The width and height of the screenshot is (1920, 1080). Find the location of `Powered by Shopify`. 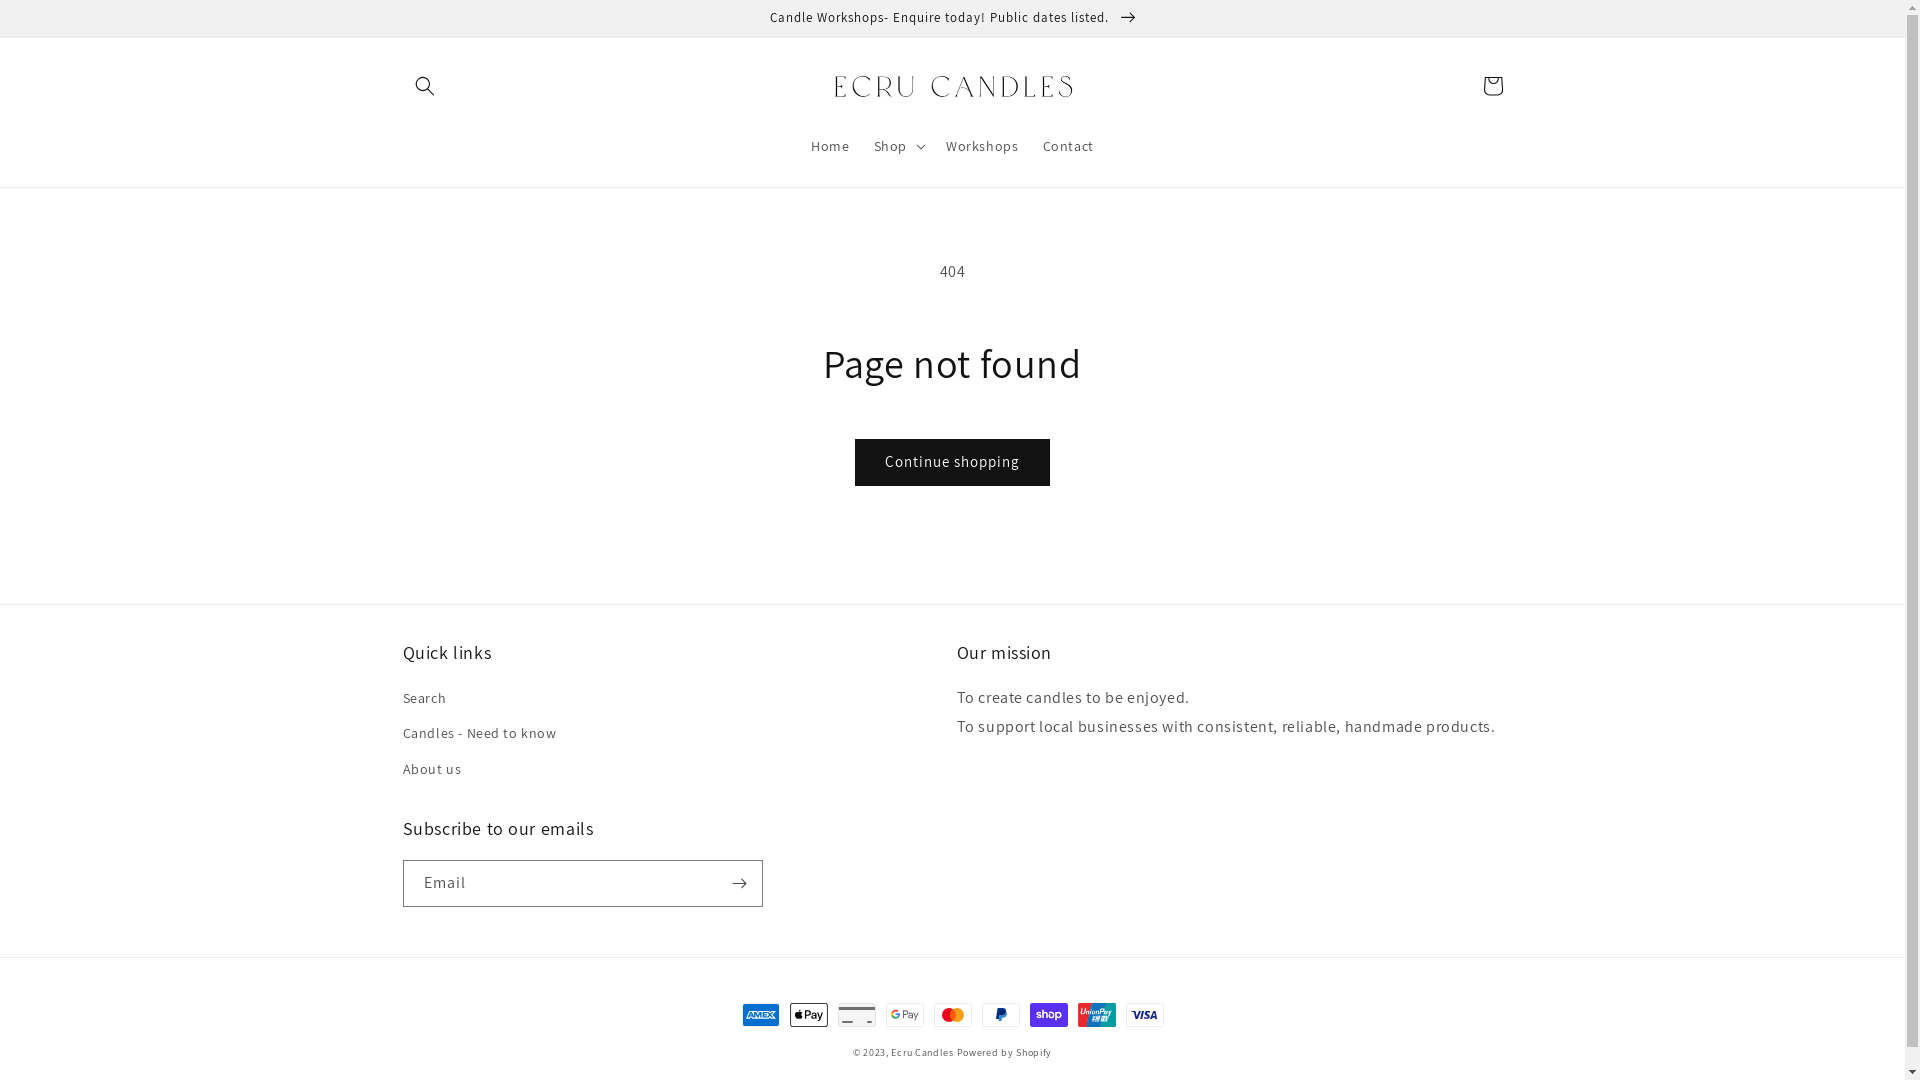

Powered by Shopify is located at coordinates (1005, 1052).